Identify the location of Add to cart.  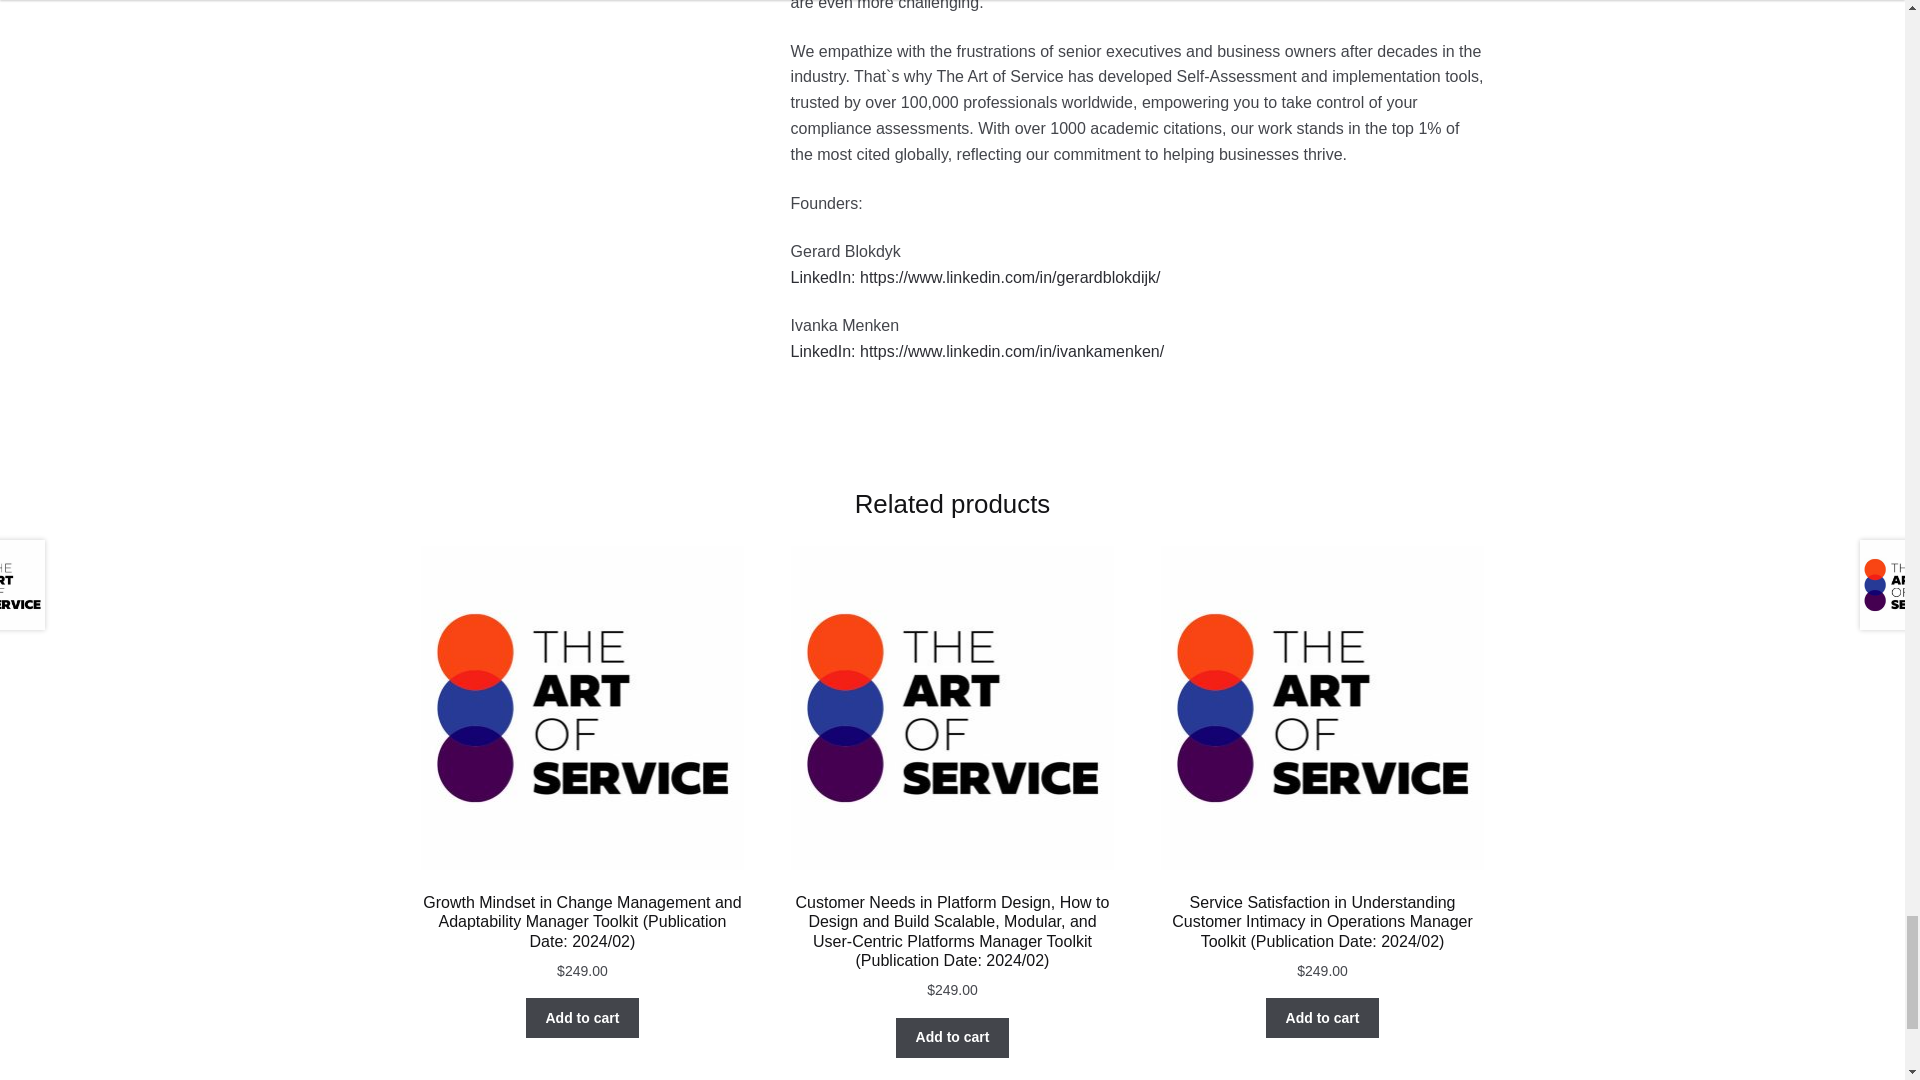
(952, 1038).